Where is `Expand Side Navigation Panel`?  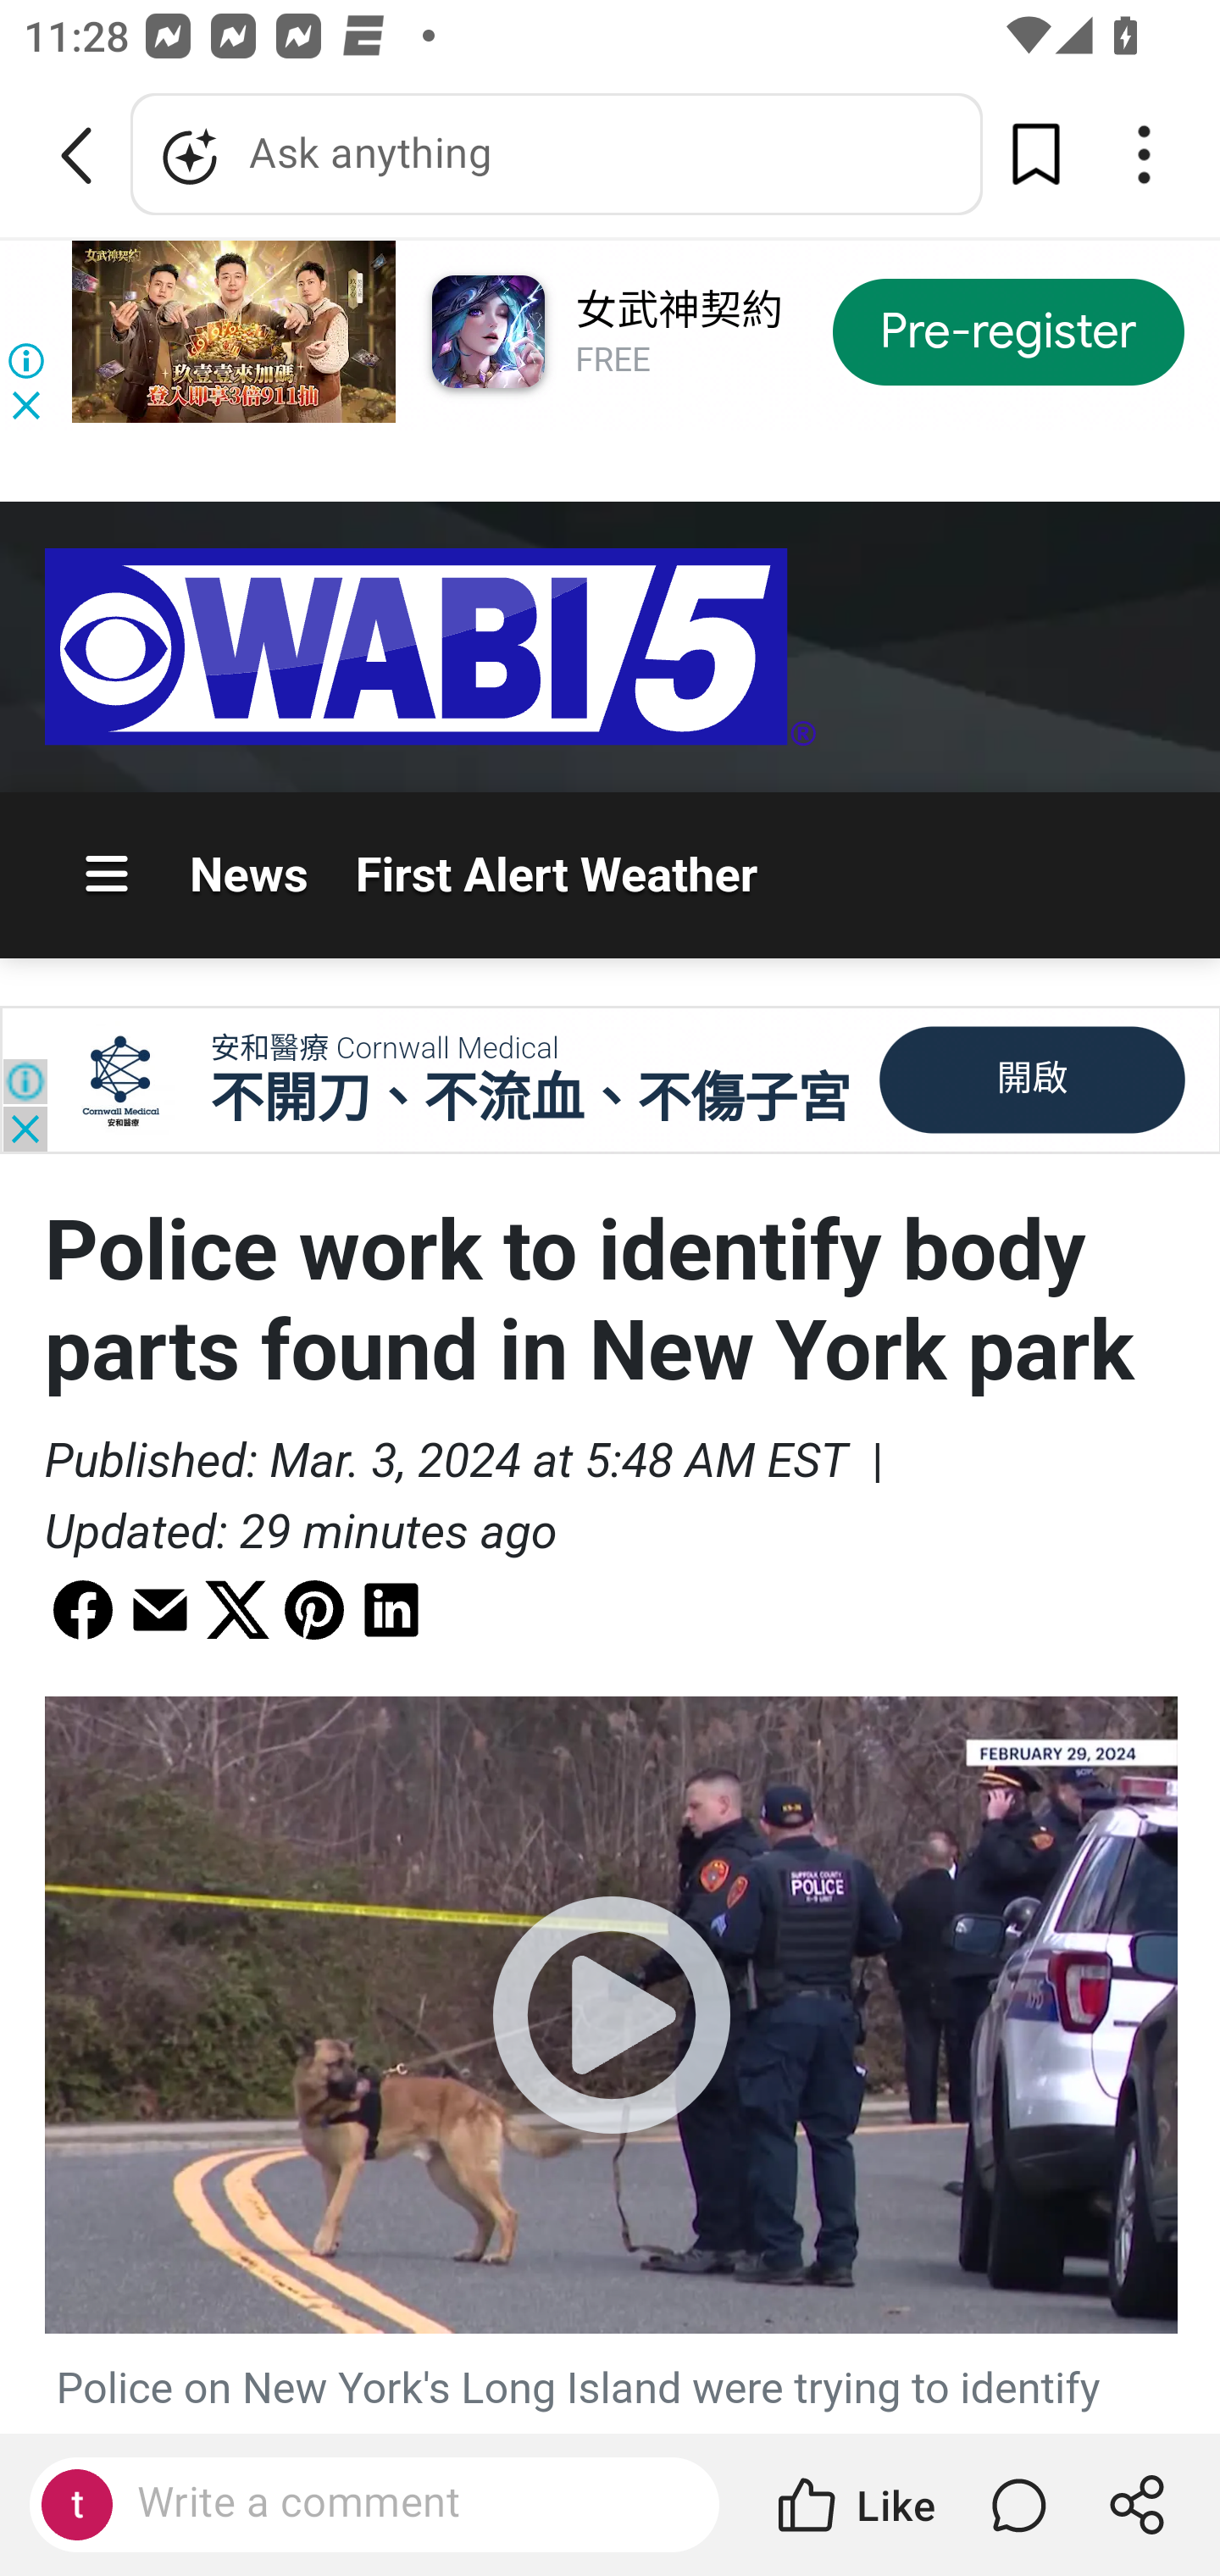
Expand Side Navigation Panel is located at coordinates (108, 875).